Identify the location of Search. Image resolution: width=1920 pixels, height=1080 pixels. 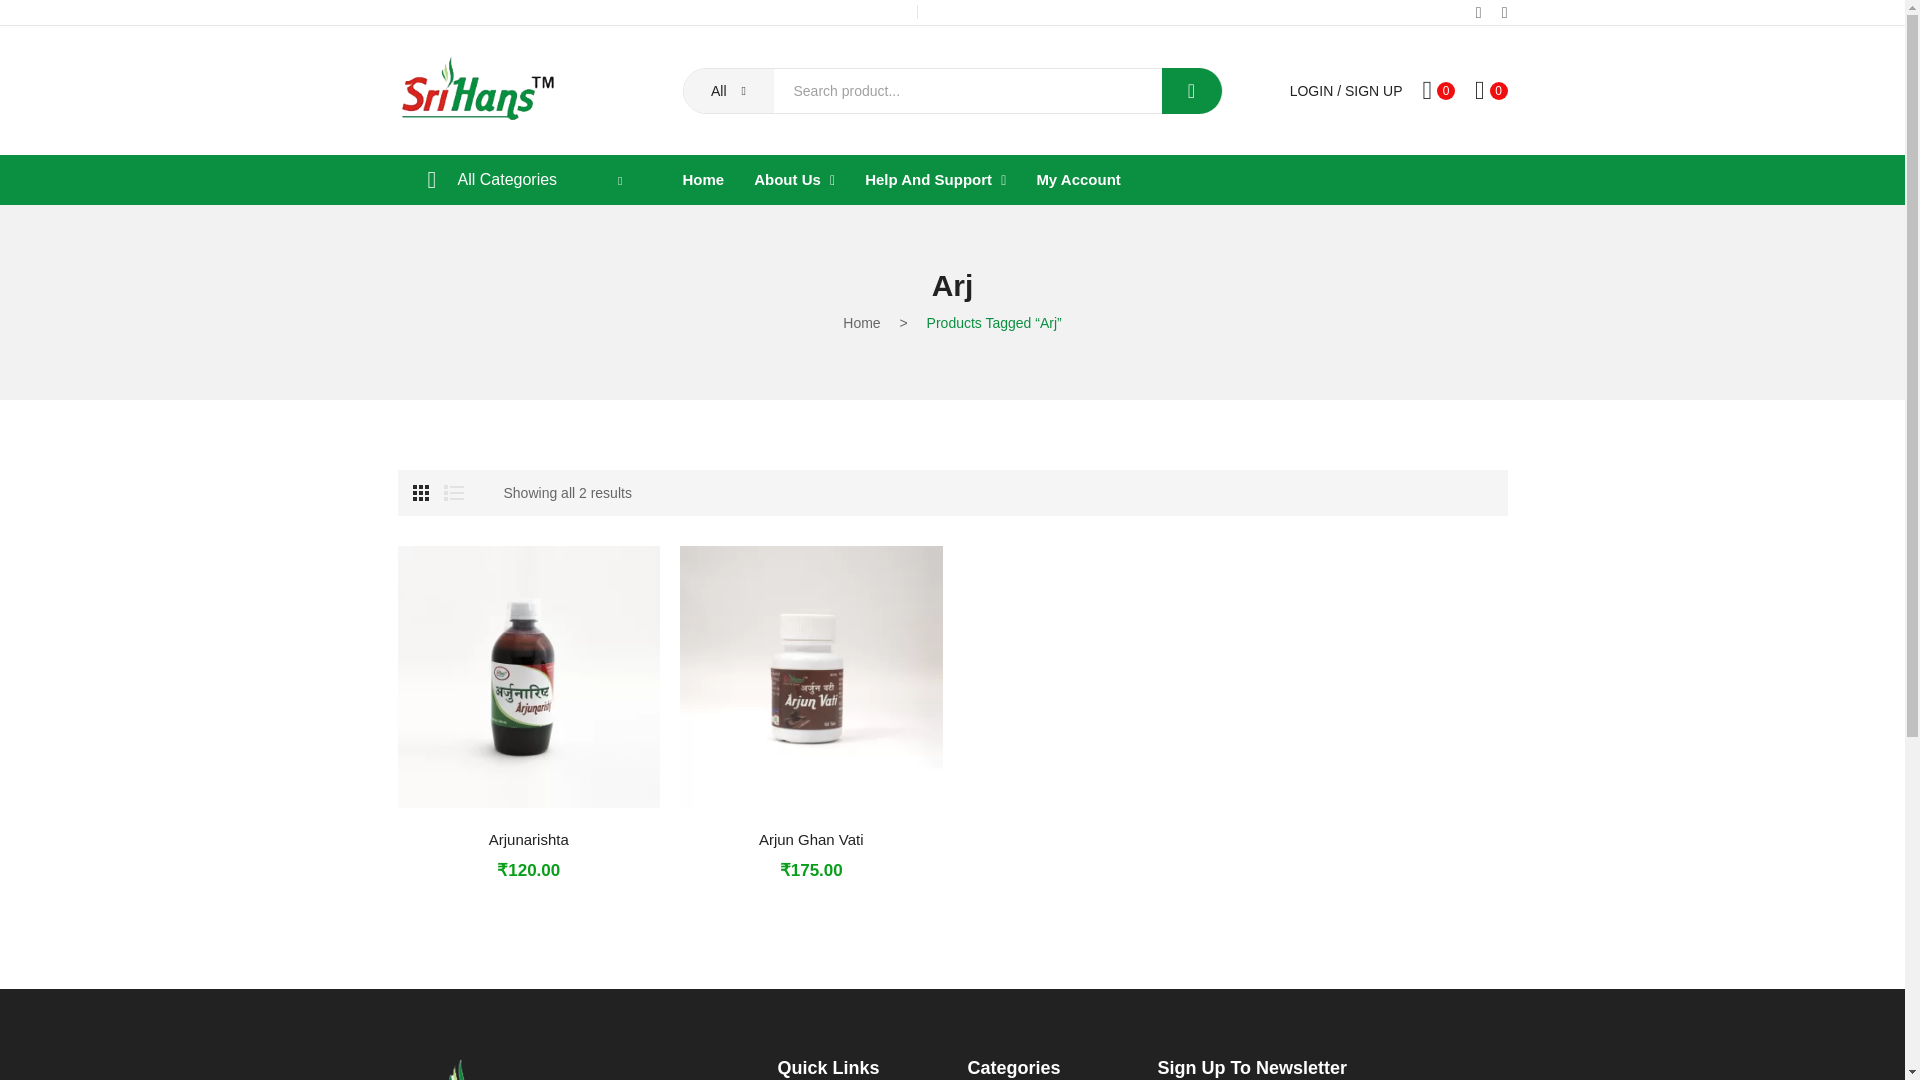
(1191, 91).